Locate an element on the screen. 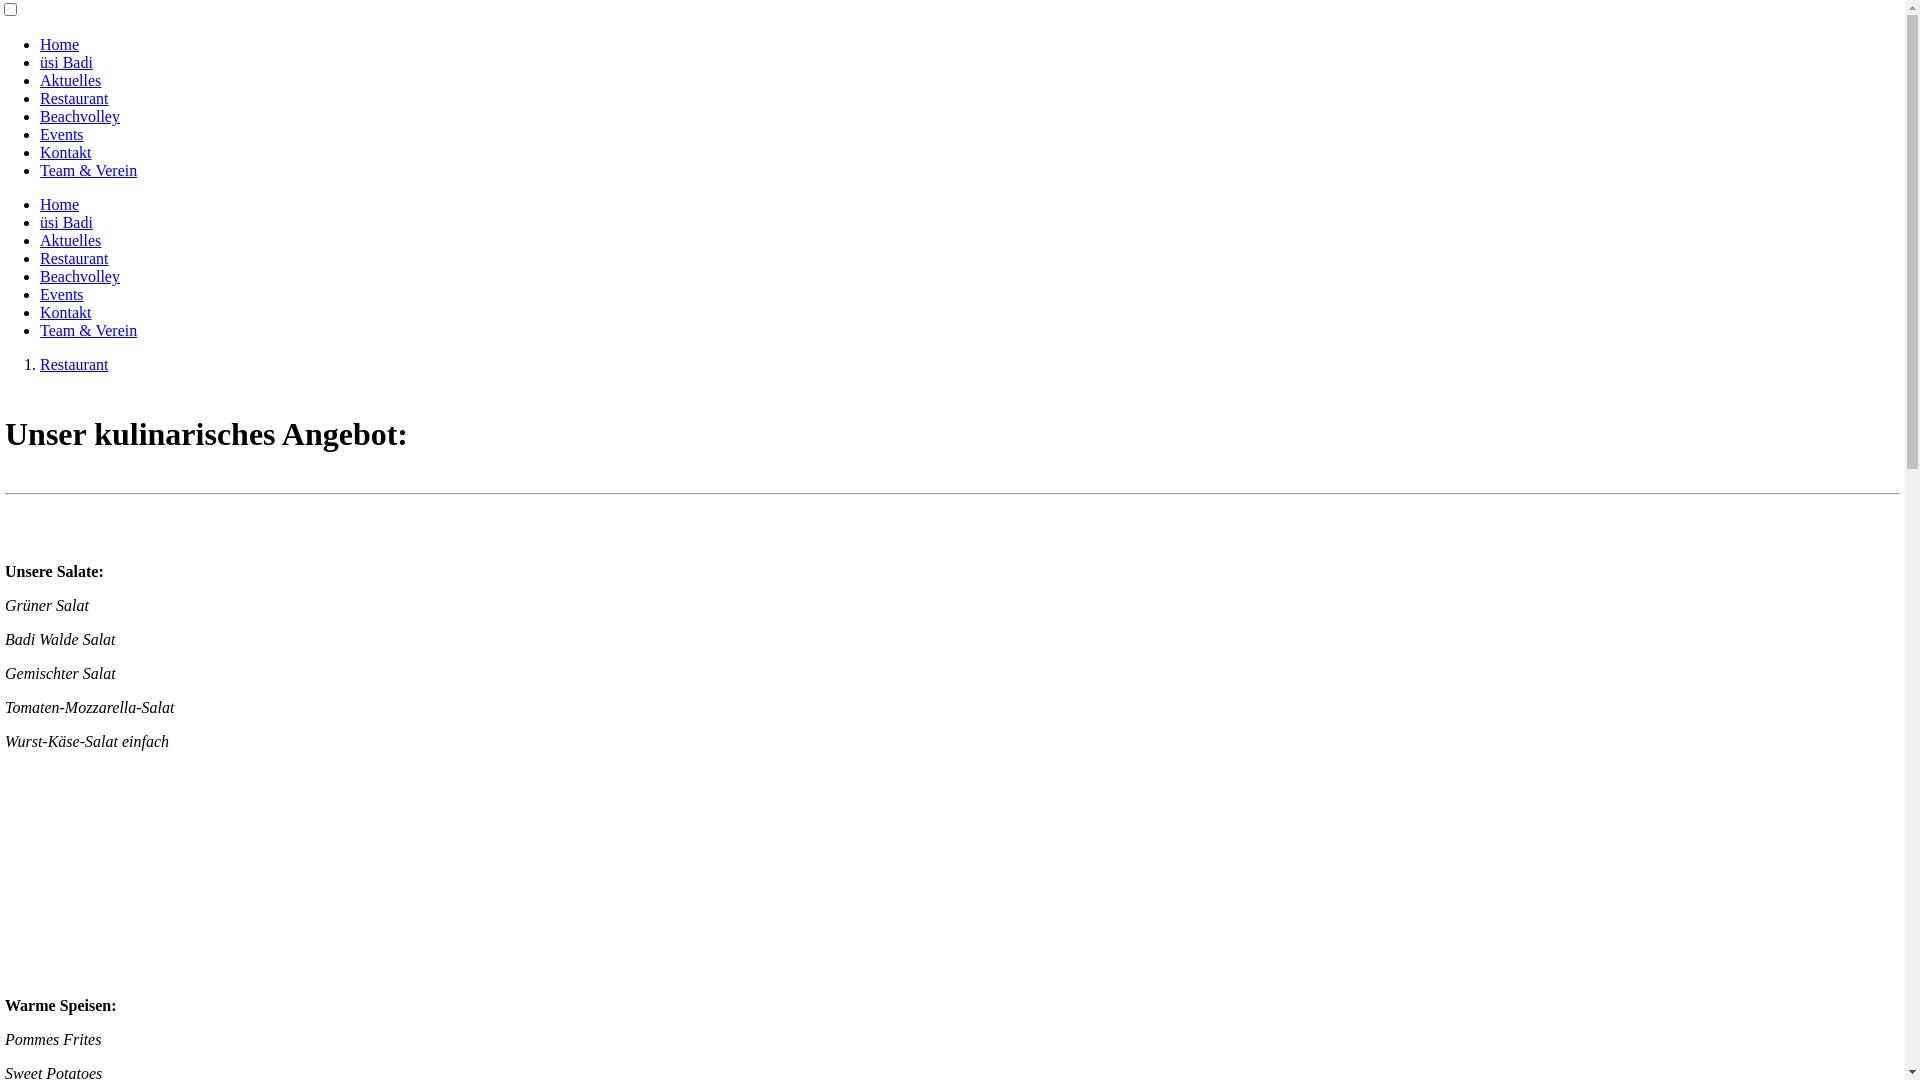  Team & Verein is located at coordinates (88, 330).